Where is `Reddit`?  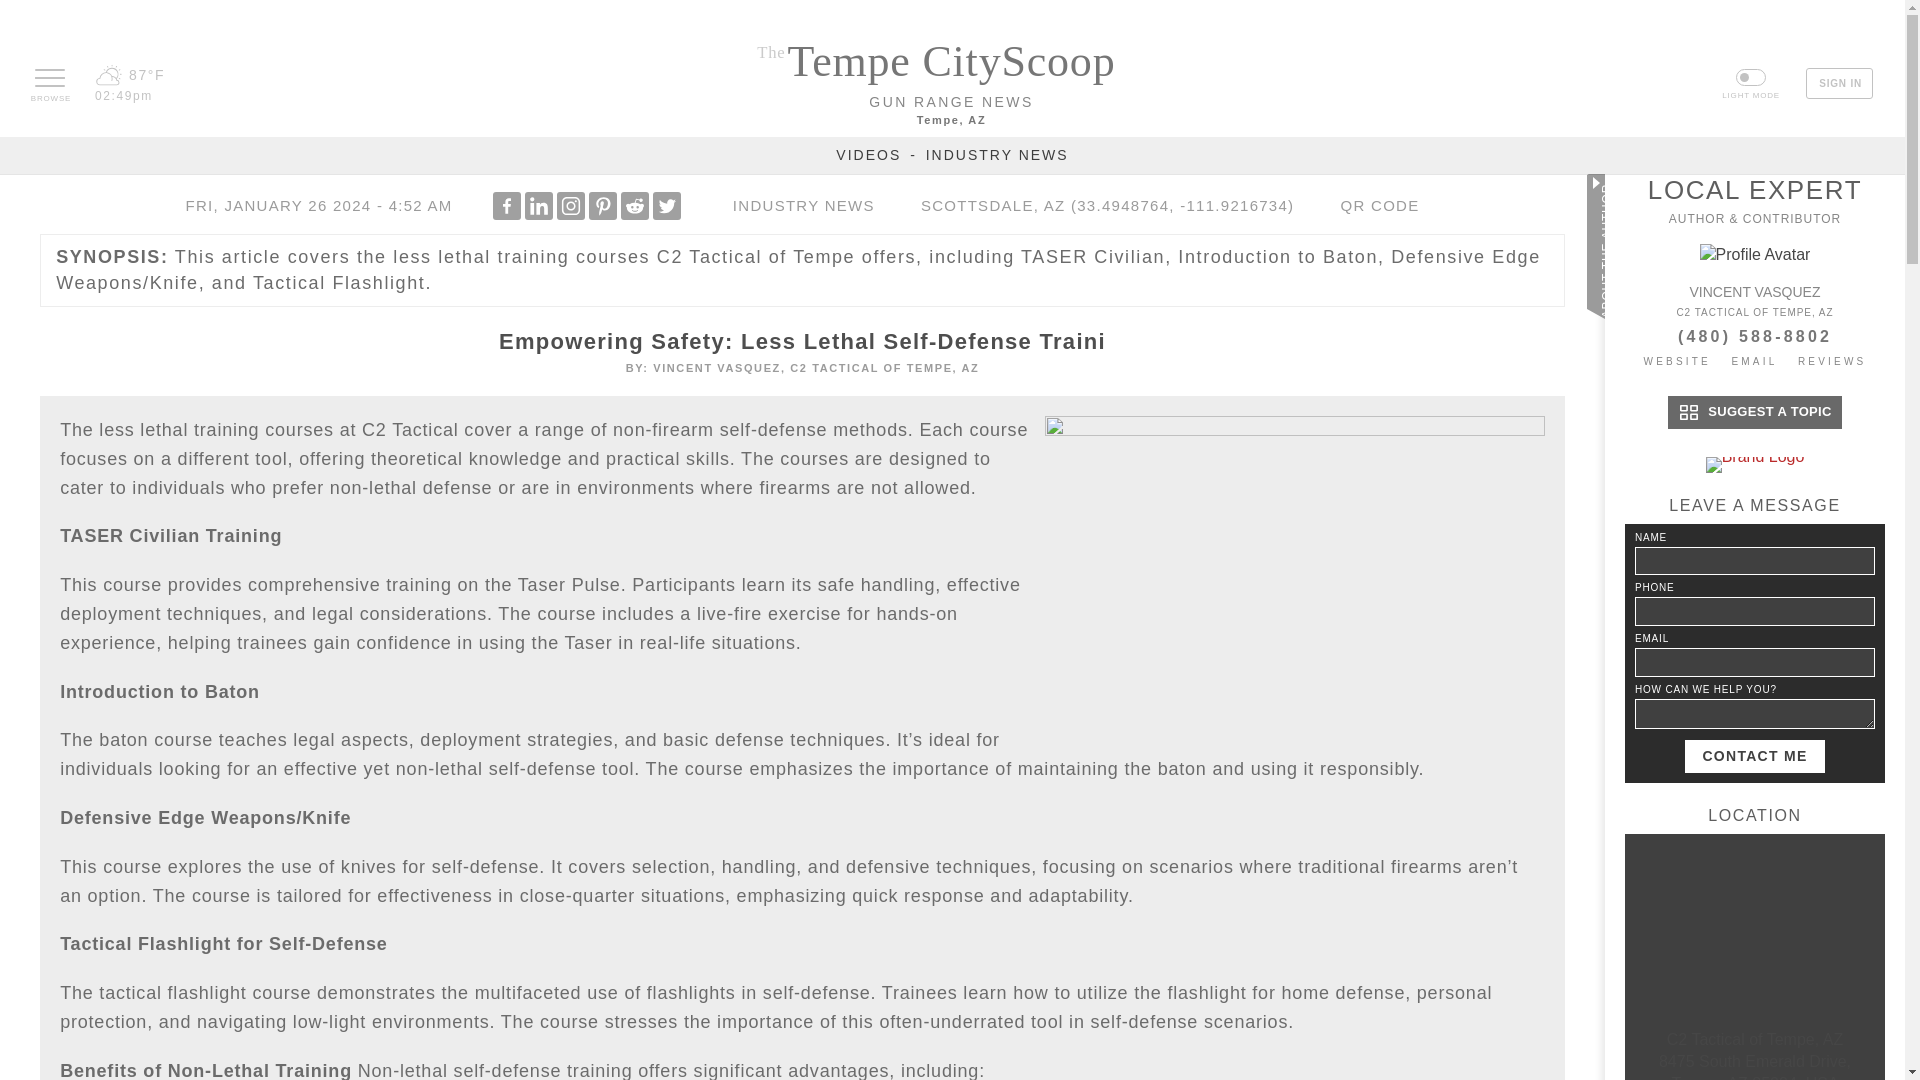
Reddit is located at coordinates (634, 206).